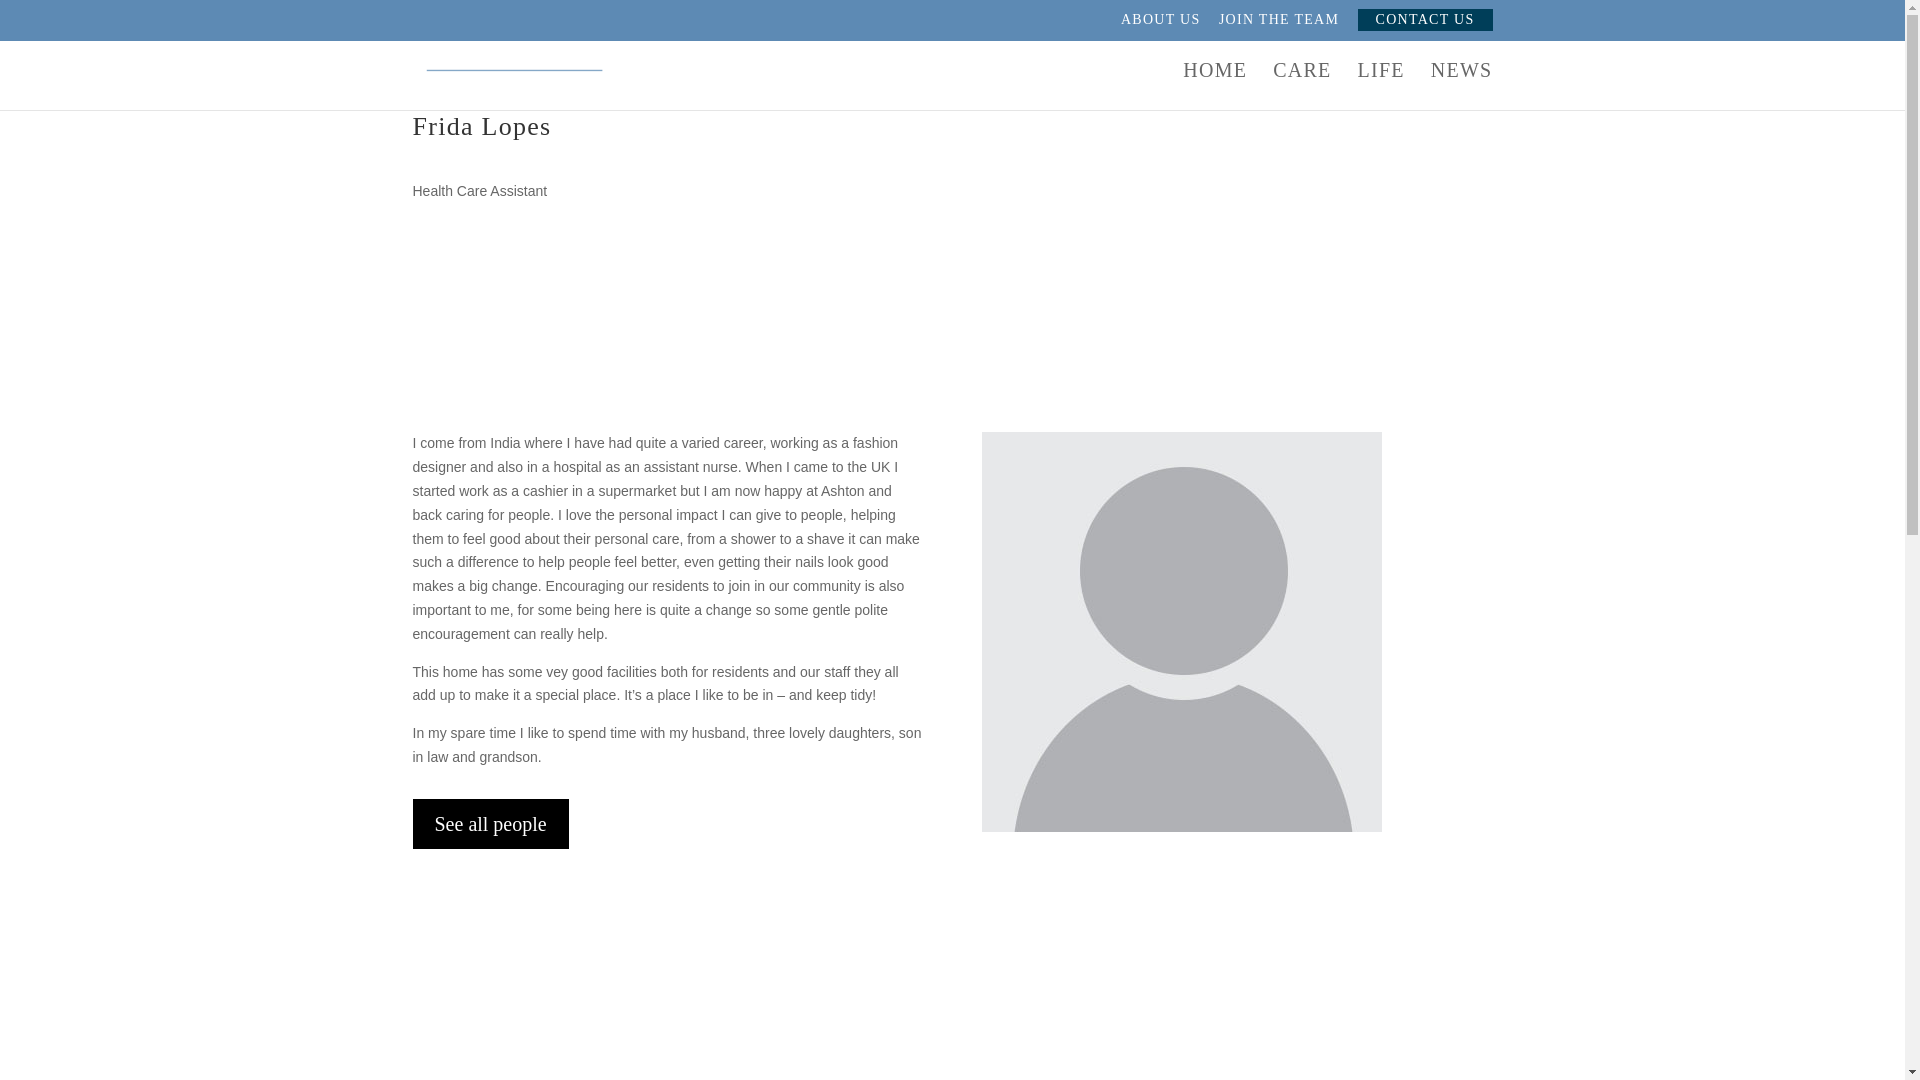 Image resolution: width=1920 pixels, height=1080 pixels. Describe the element at coordinates (1161, 25) in the screenshot. I see `ABOUT US` at that location.